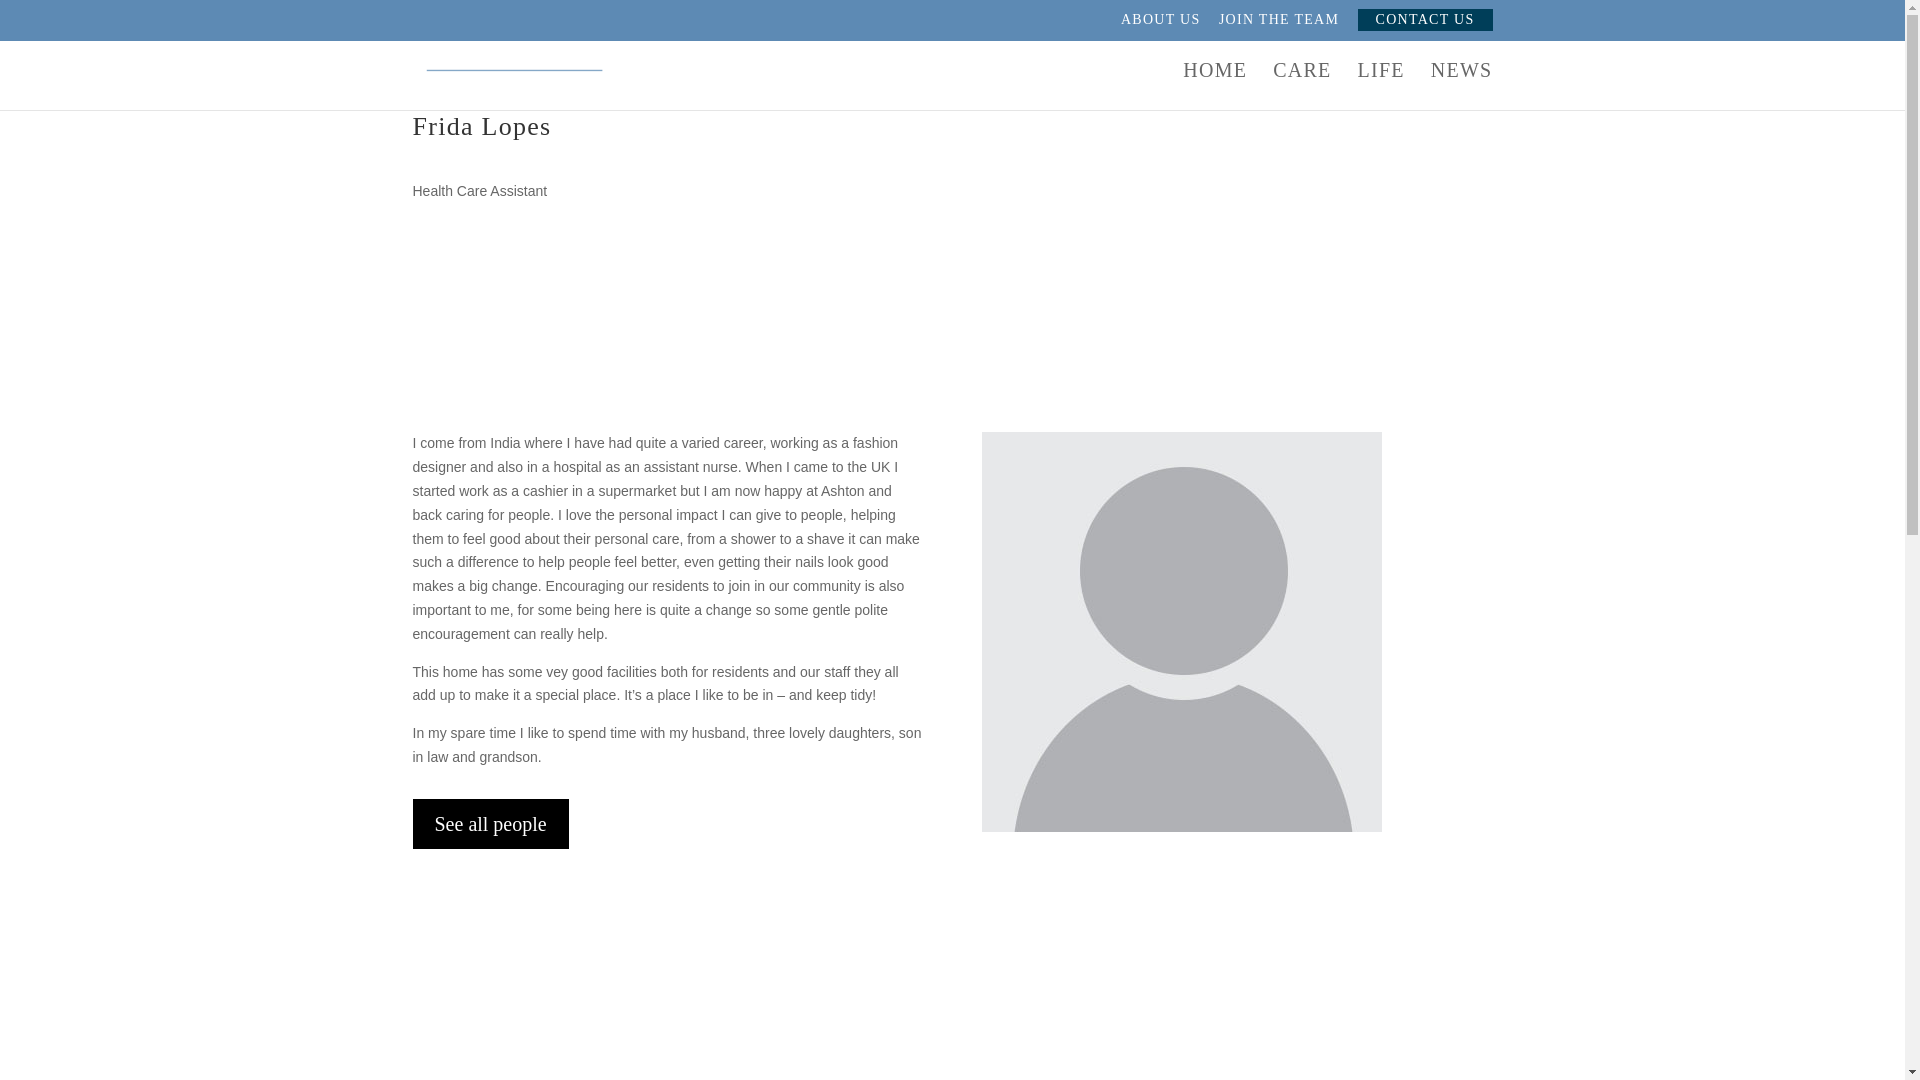 Image resolution: width=1920 pixels, height=1080 pixels. Describe the element at coordinates (1161, 25) in the screenshot. I see `ABOUT US` at that location.